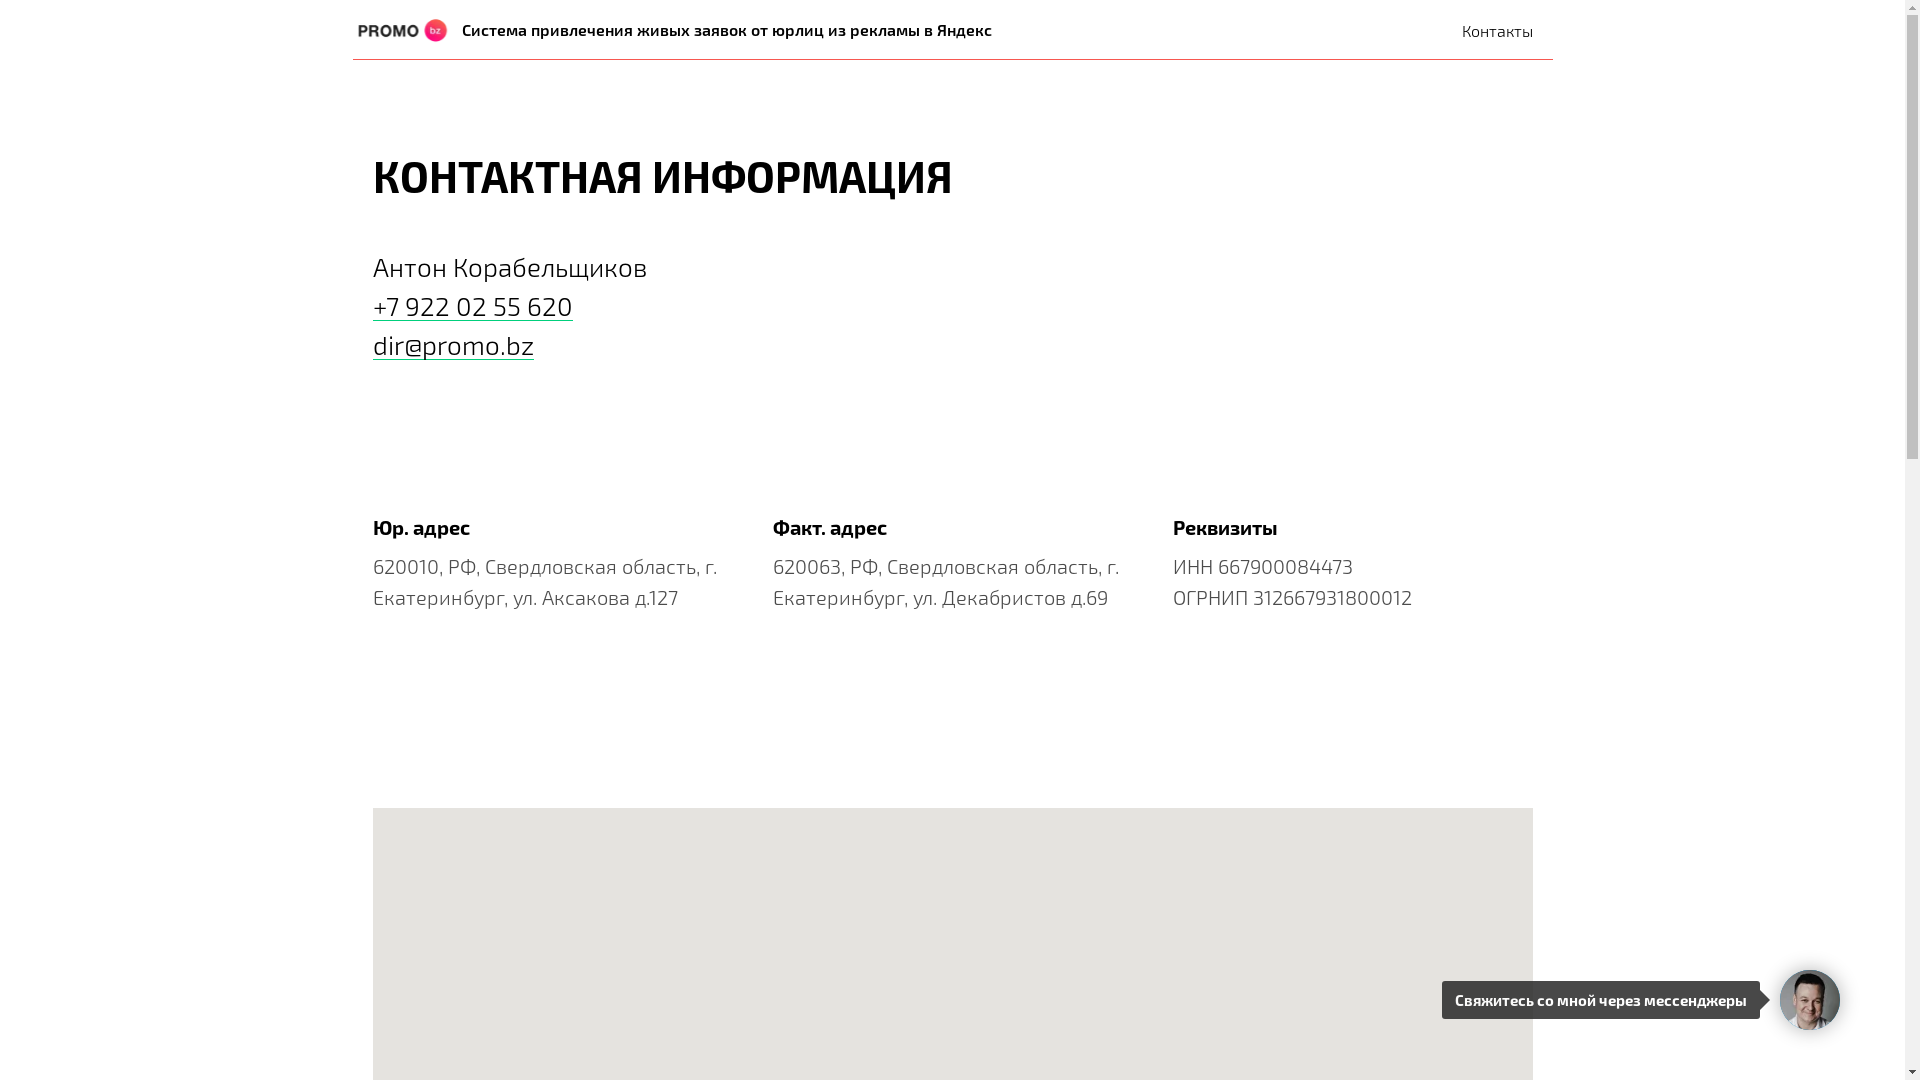 The image size is (1920, 1080). What do you see at coordinates (452, 344) in the screenshot?
I see `dir@promo.bz` at bounding box center [452, 344].